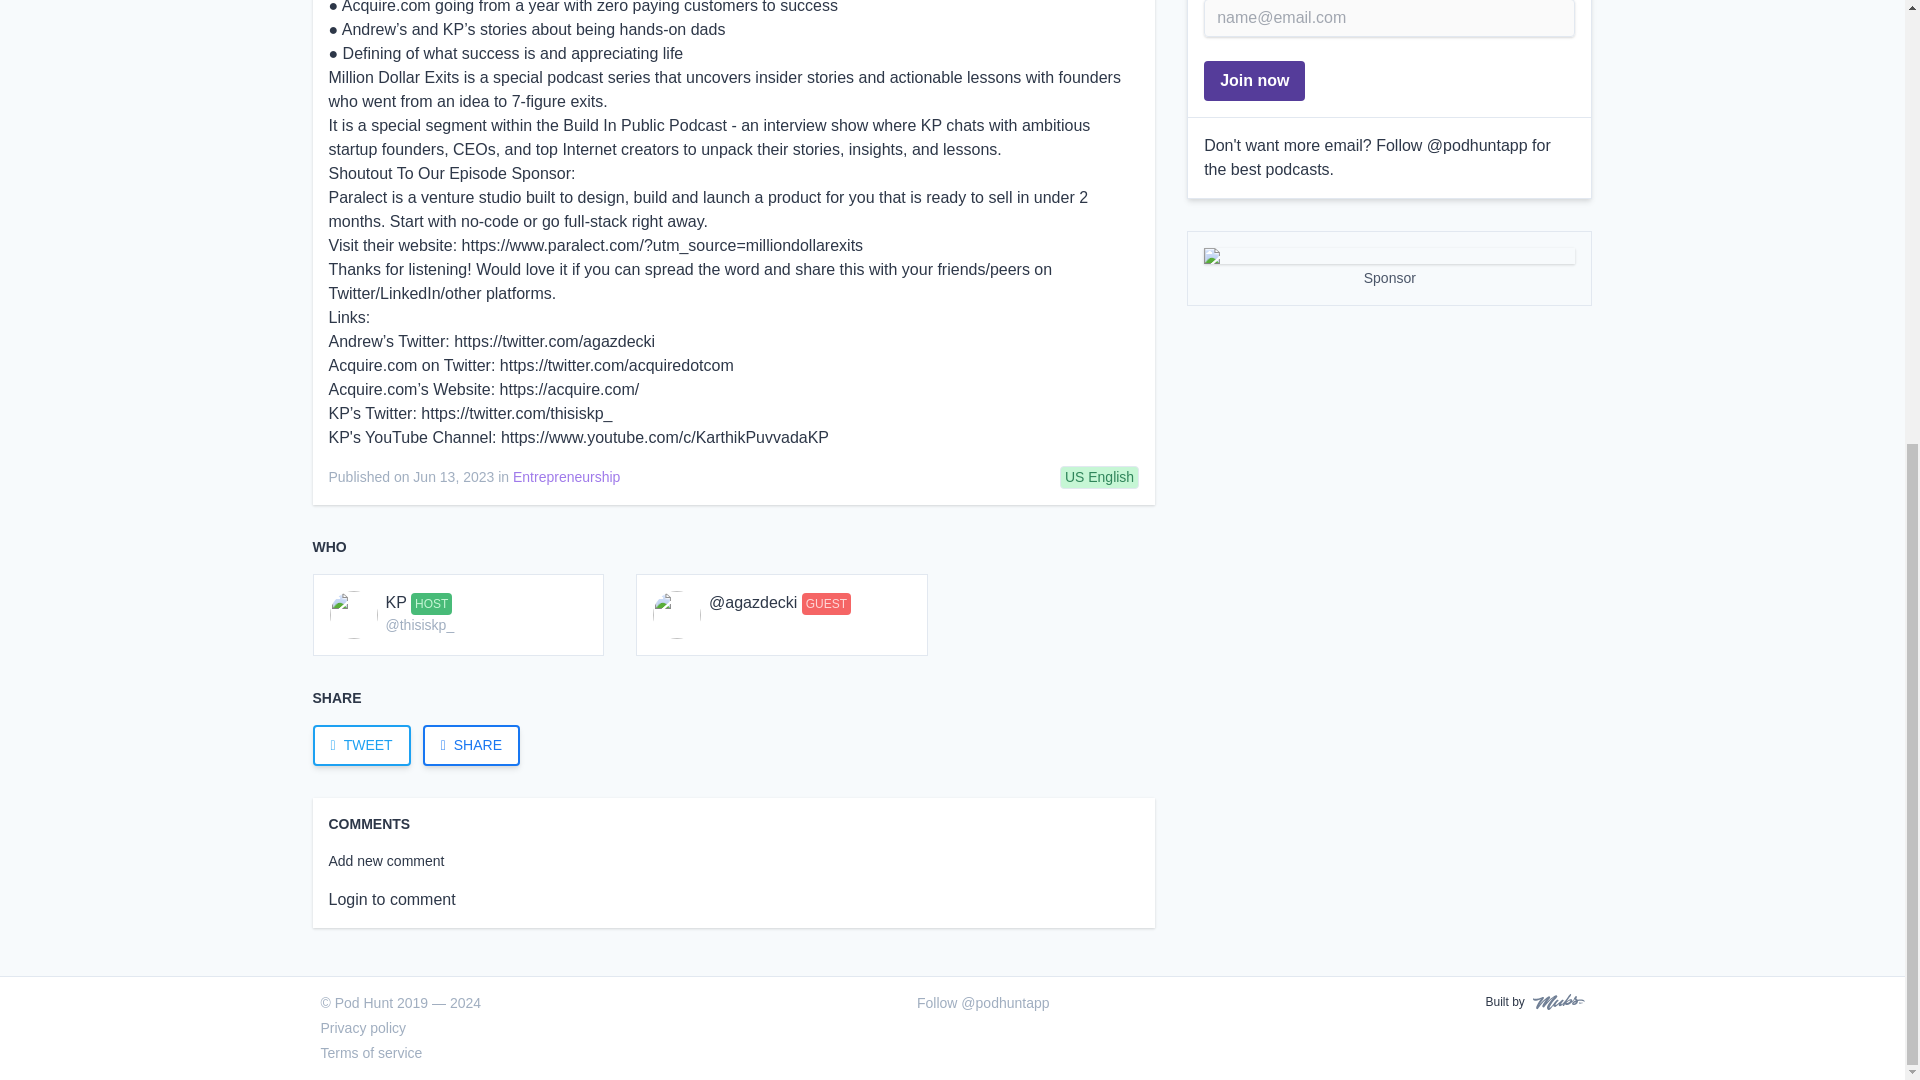  I want to click on Terms of service, so click(371, 1052).